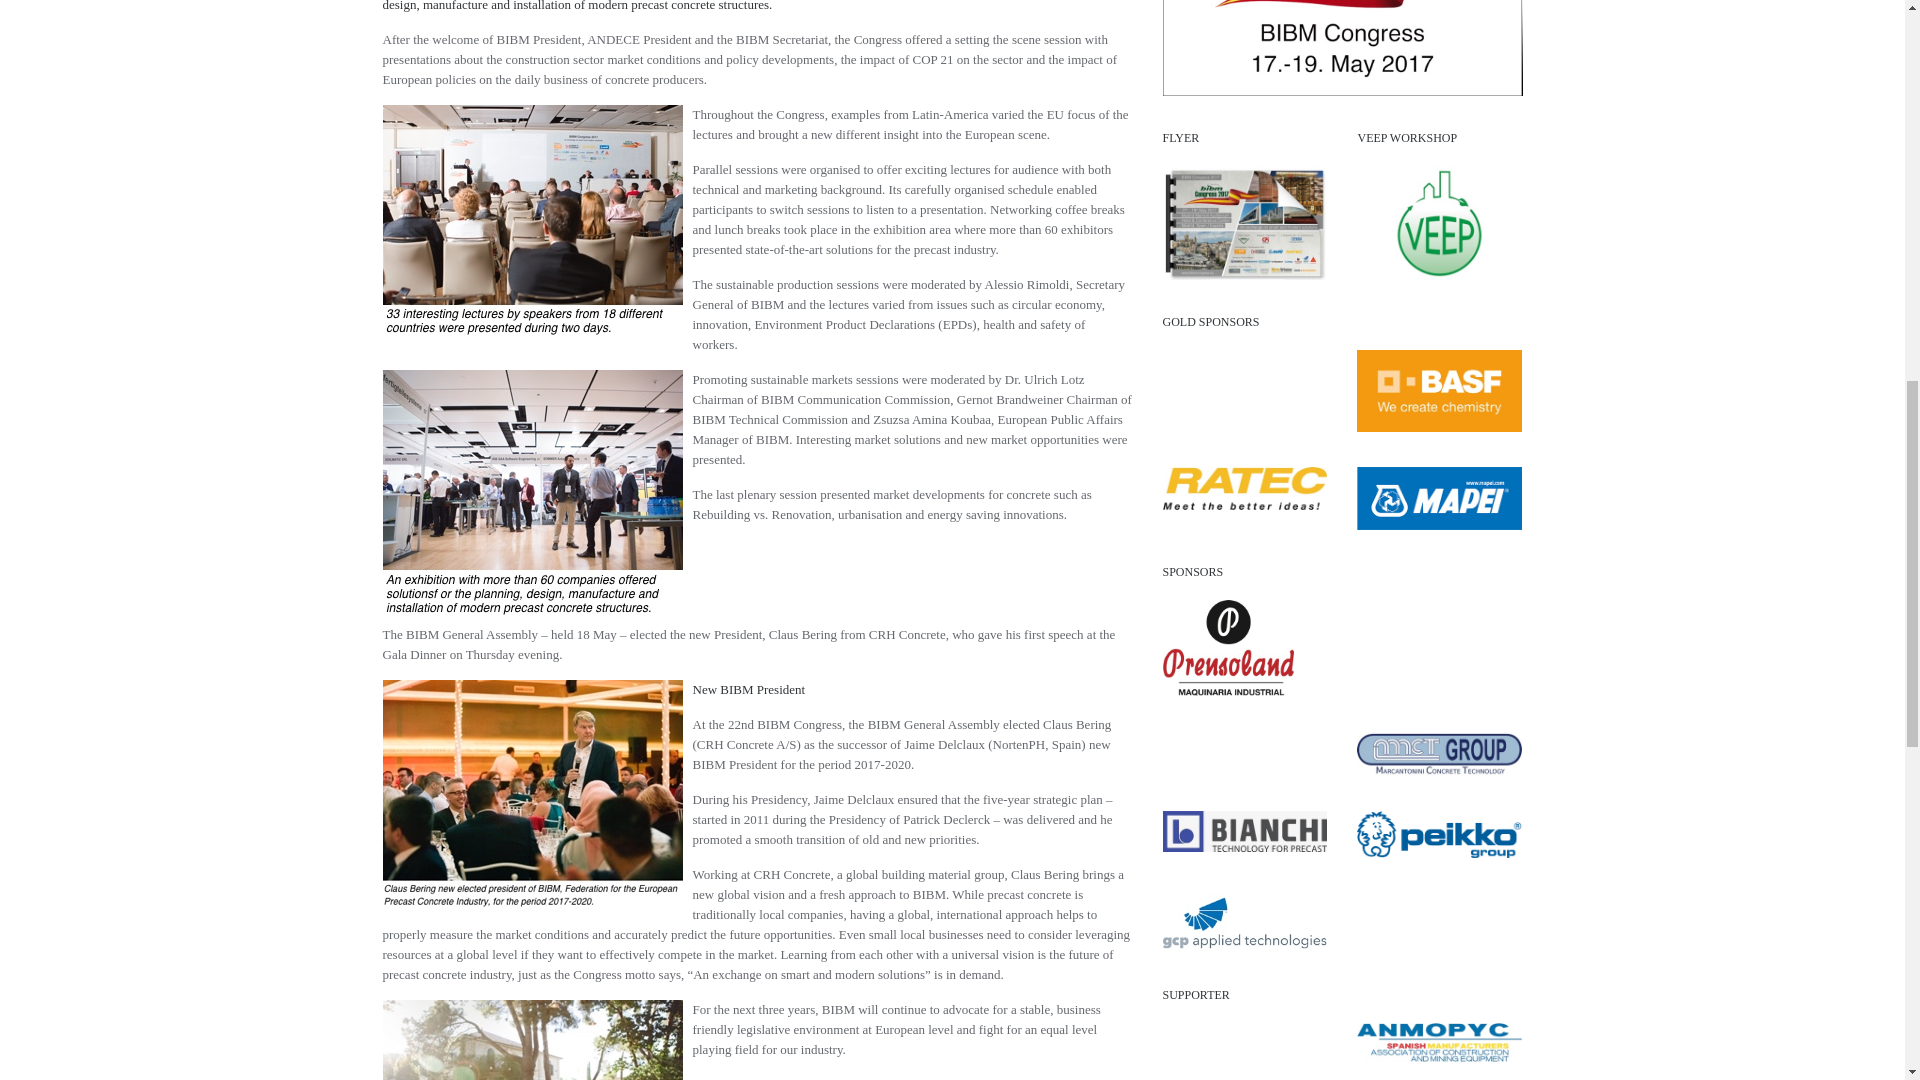  Describe the element at coordinates (1440, 753) in the screenshot. I see `MCT Group Logo` at that location.